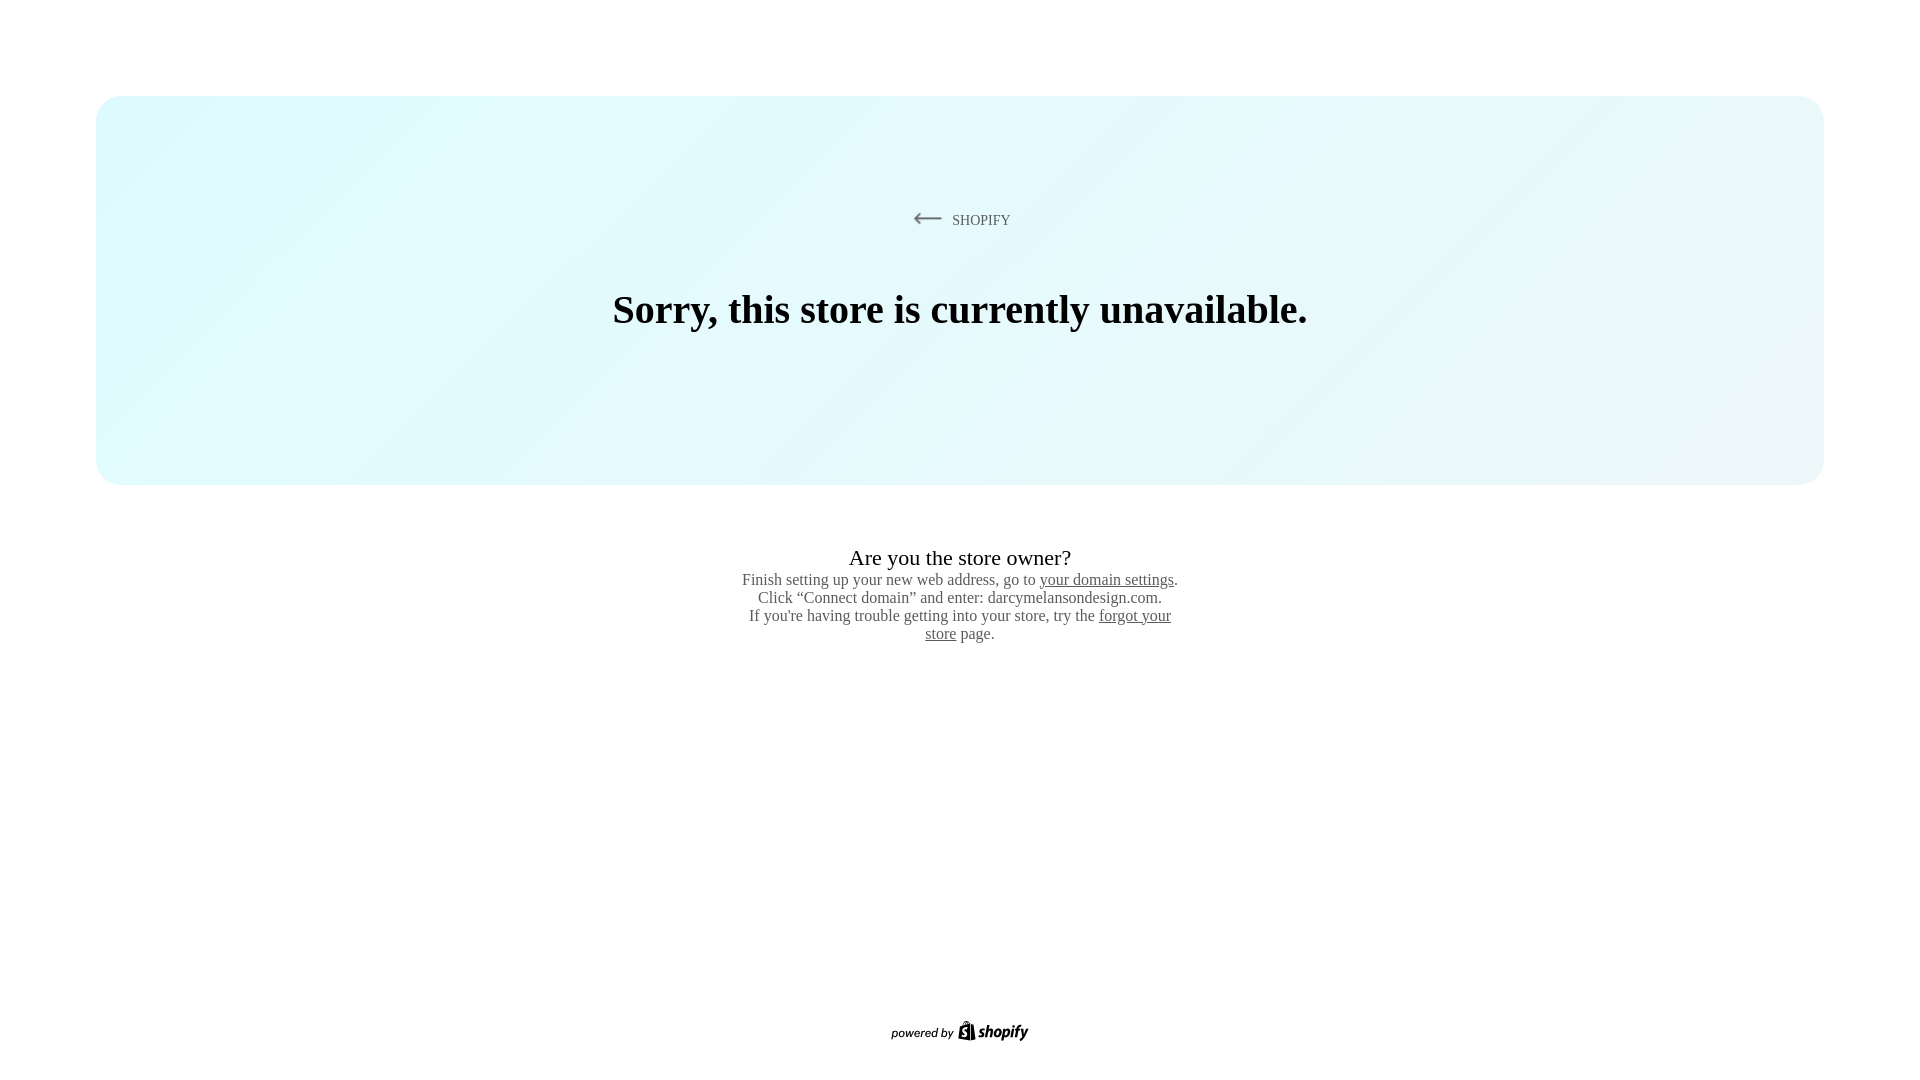  I want to click on your domain settings, so click(1106, 579).